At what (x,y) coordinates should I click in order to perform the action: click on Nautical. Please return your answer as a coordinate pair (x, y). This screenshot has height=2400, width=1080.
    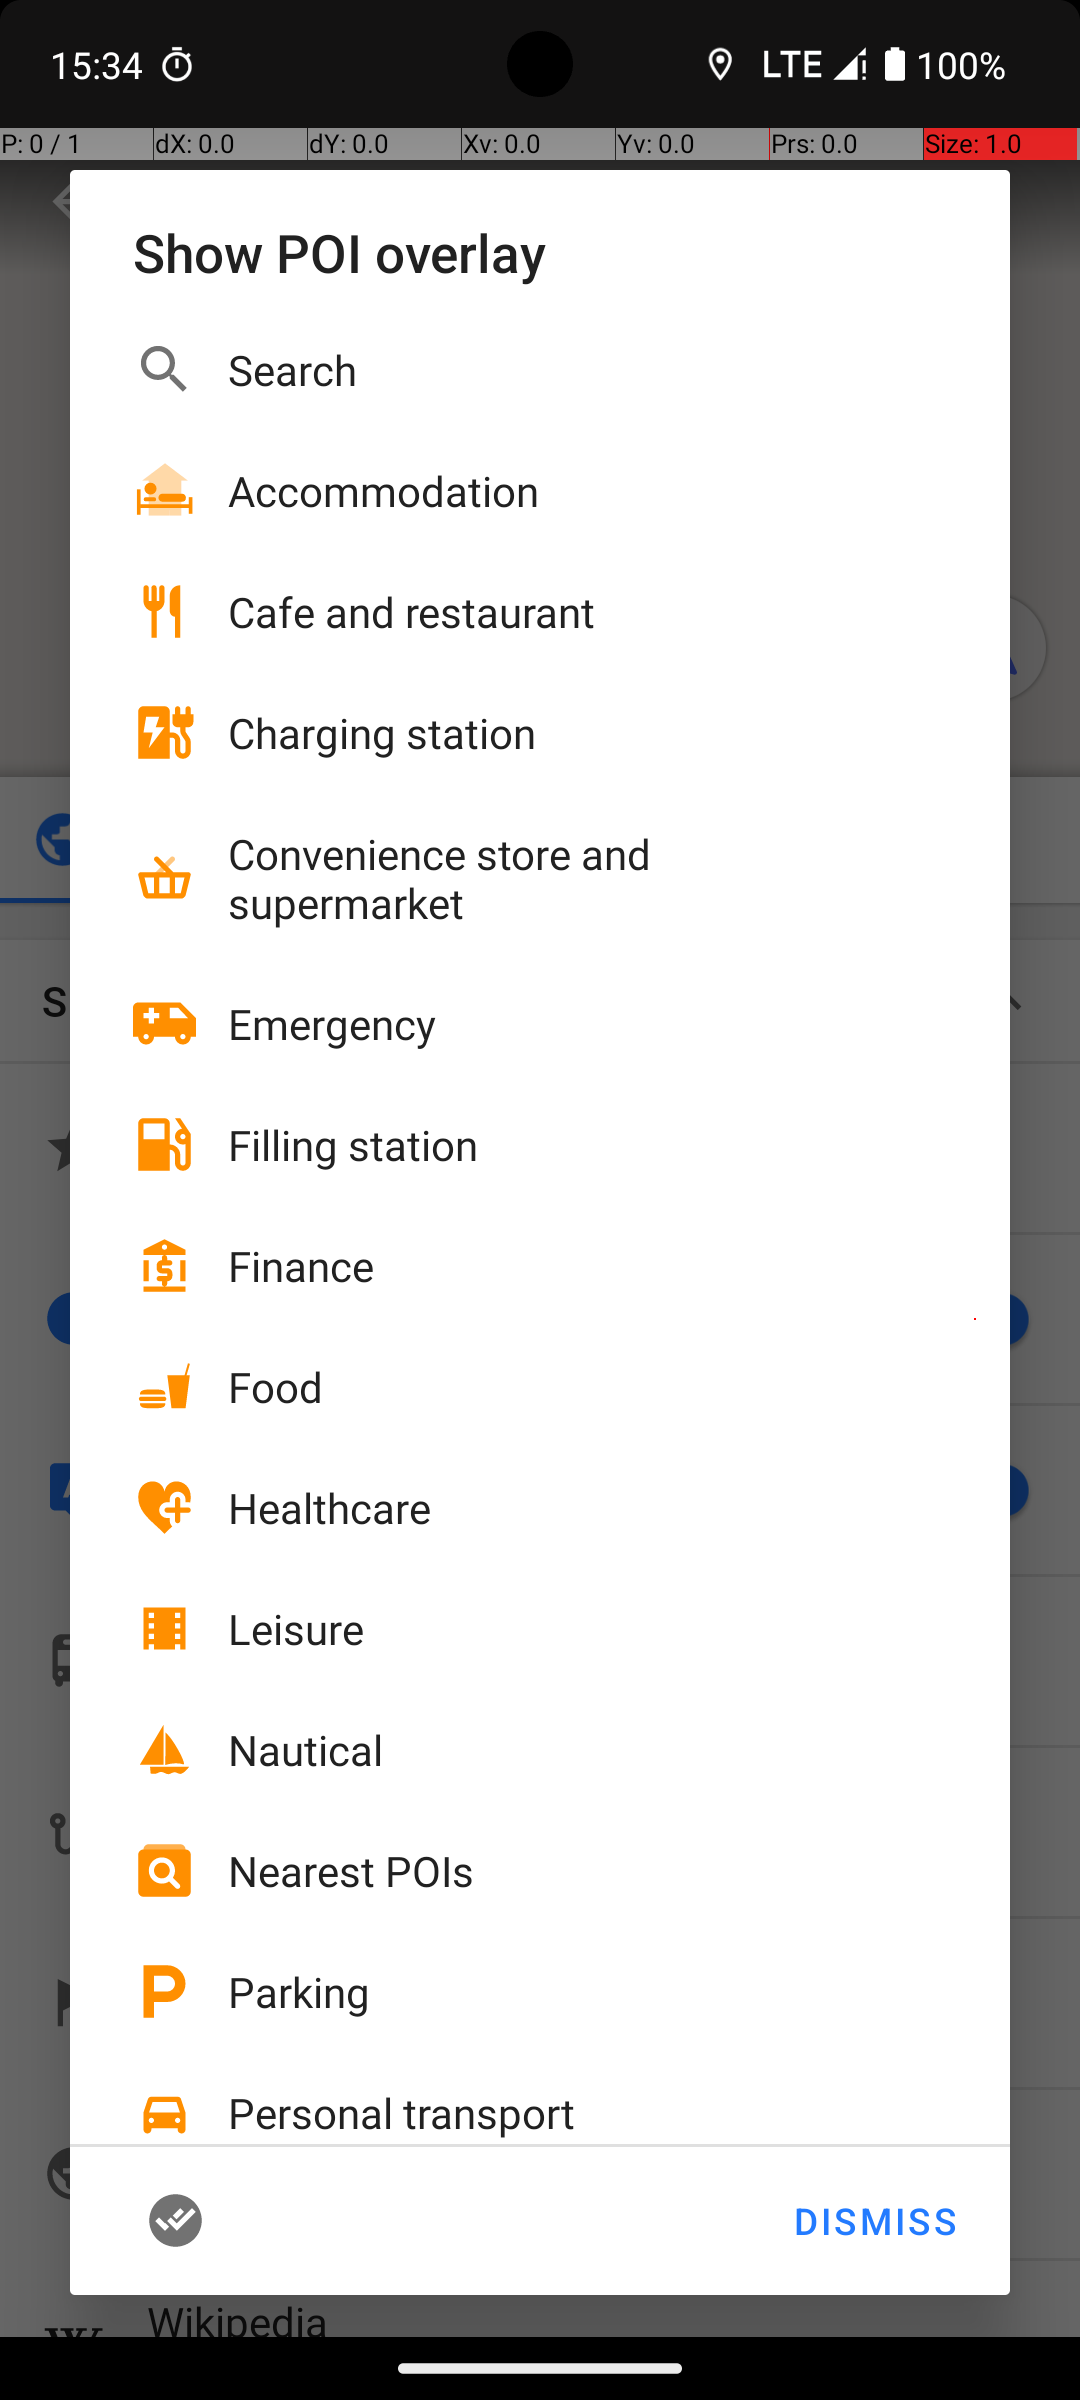
    Looking at the image, I should click on (306, 1750).